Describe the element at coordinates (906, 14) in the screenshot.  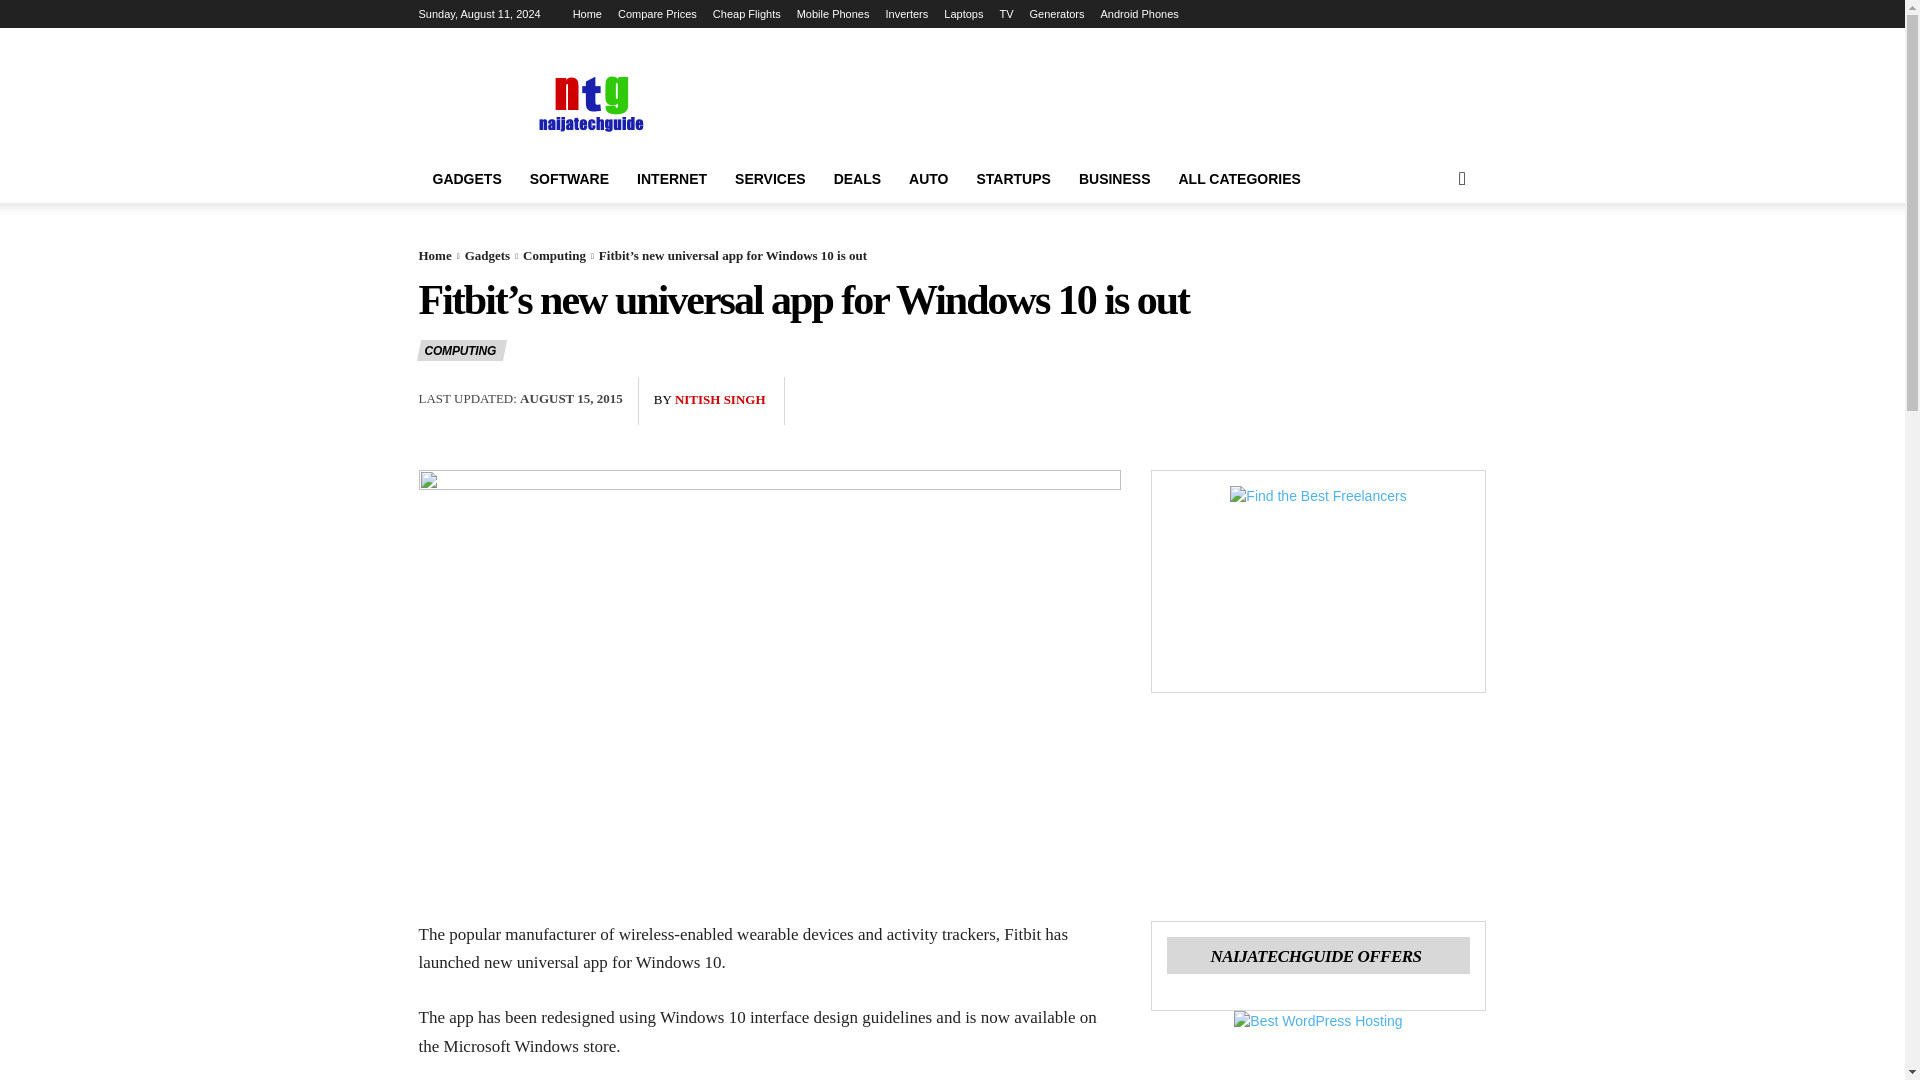
I see `Inverters` at that location.